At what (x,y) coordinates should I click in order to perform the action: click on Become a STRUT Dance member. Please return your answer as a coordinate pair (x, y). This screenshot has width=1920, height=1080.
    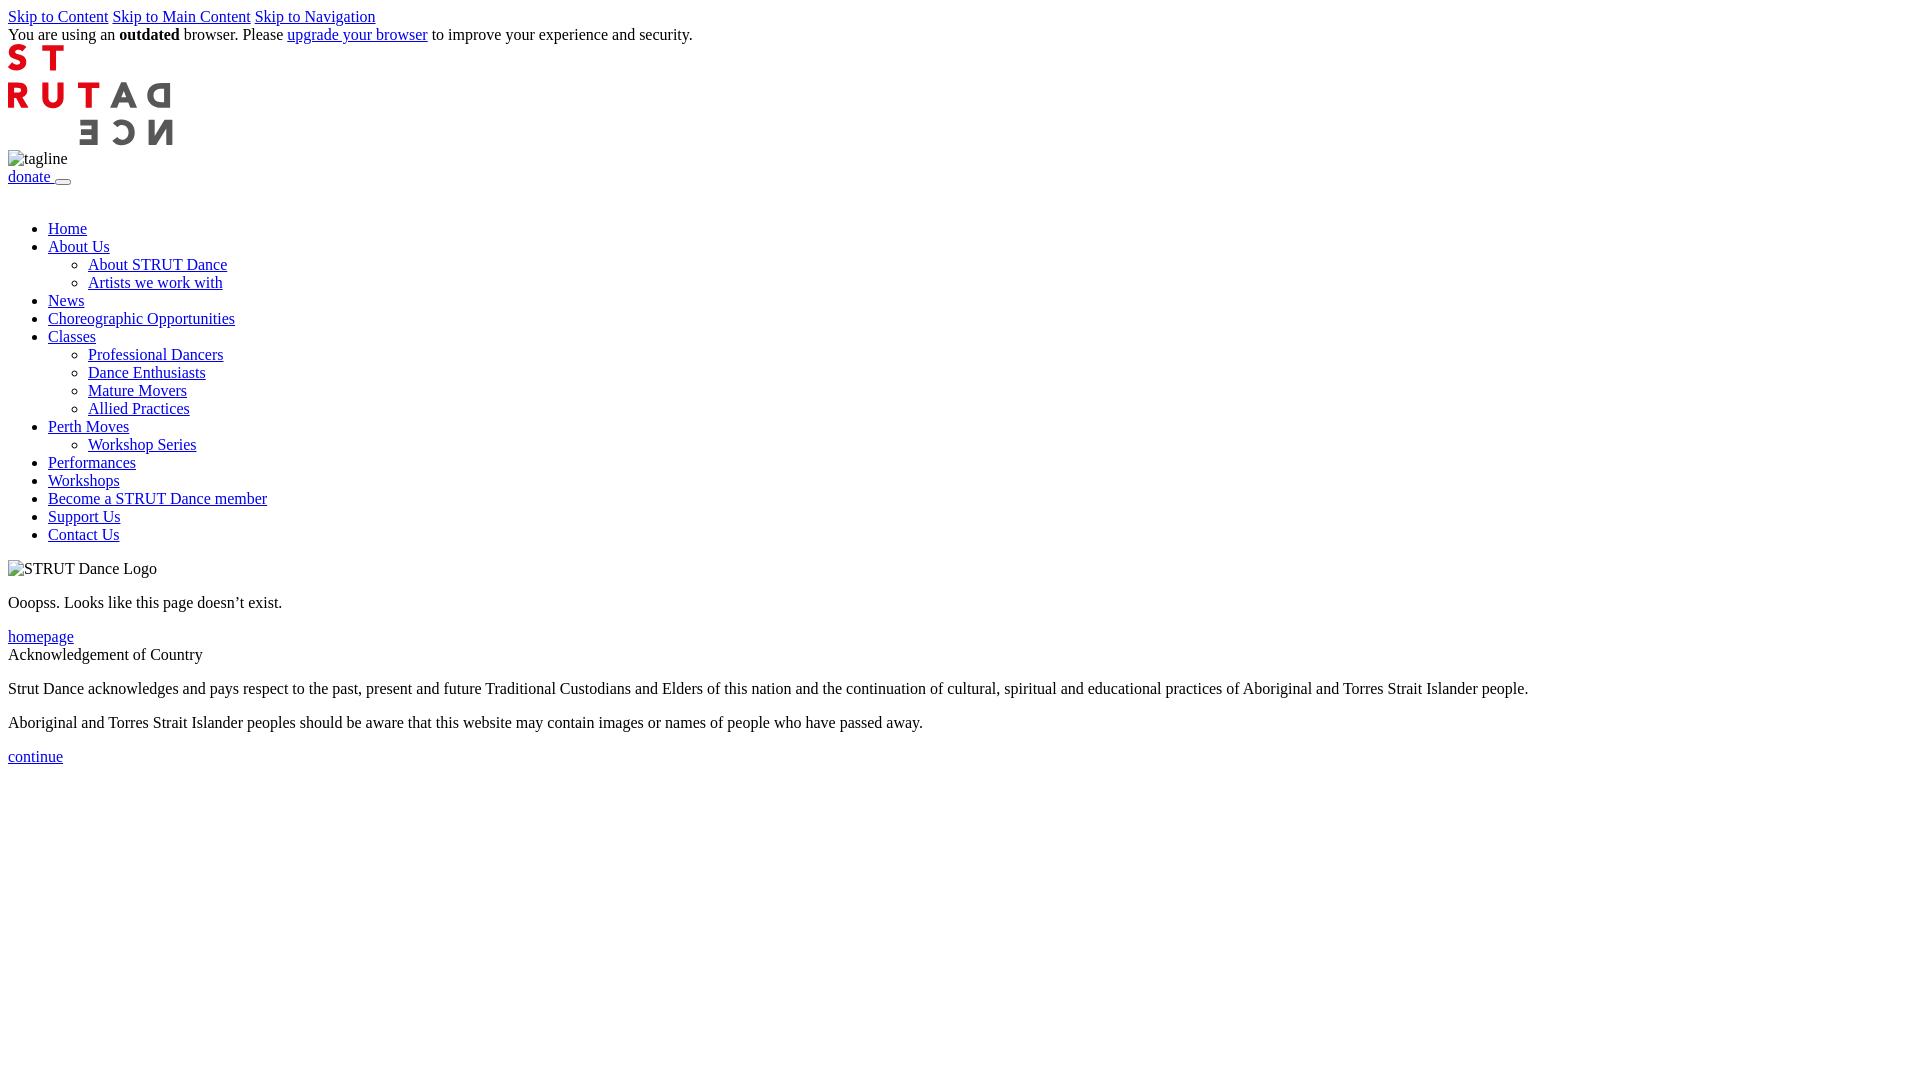
    Looking at the image, I should click on (158, 498).